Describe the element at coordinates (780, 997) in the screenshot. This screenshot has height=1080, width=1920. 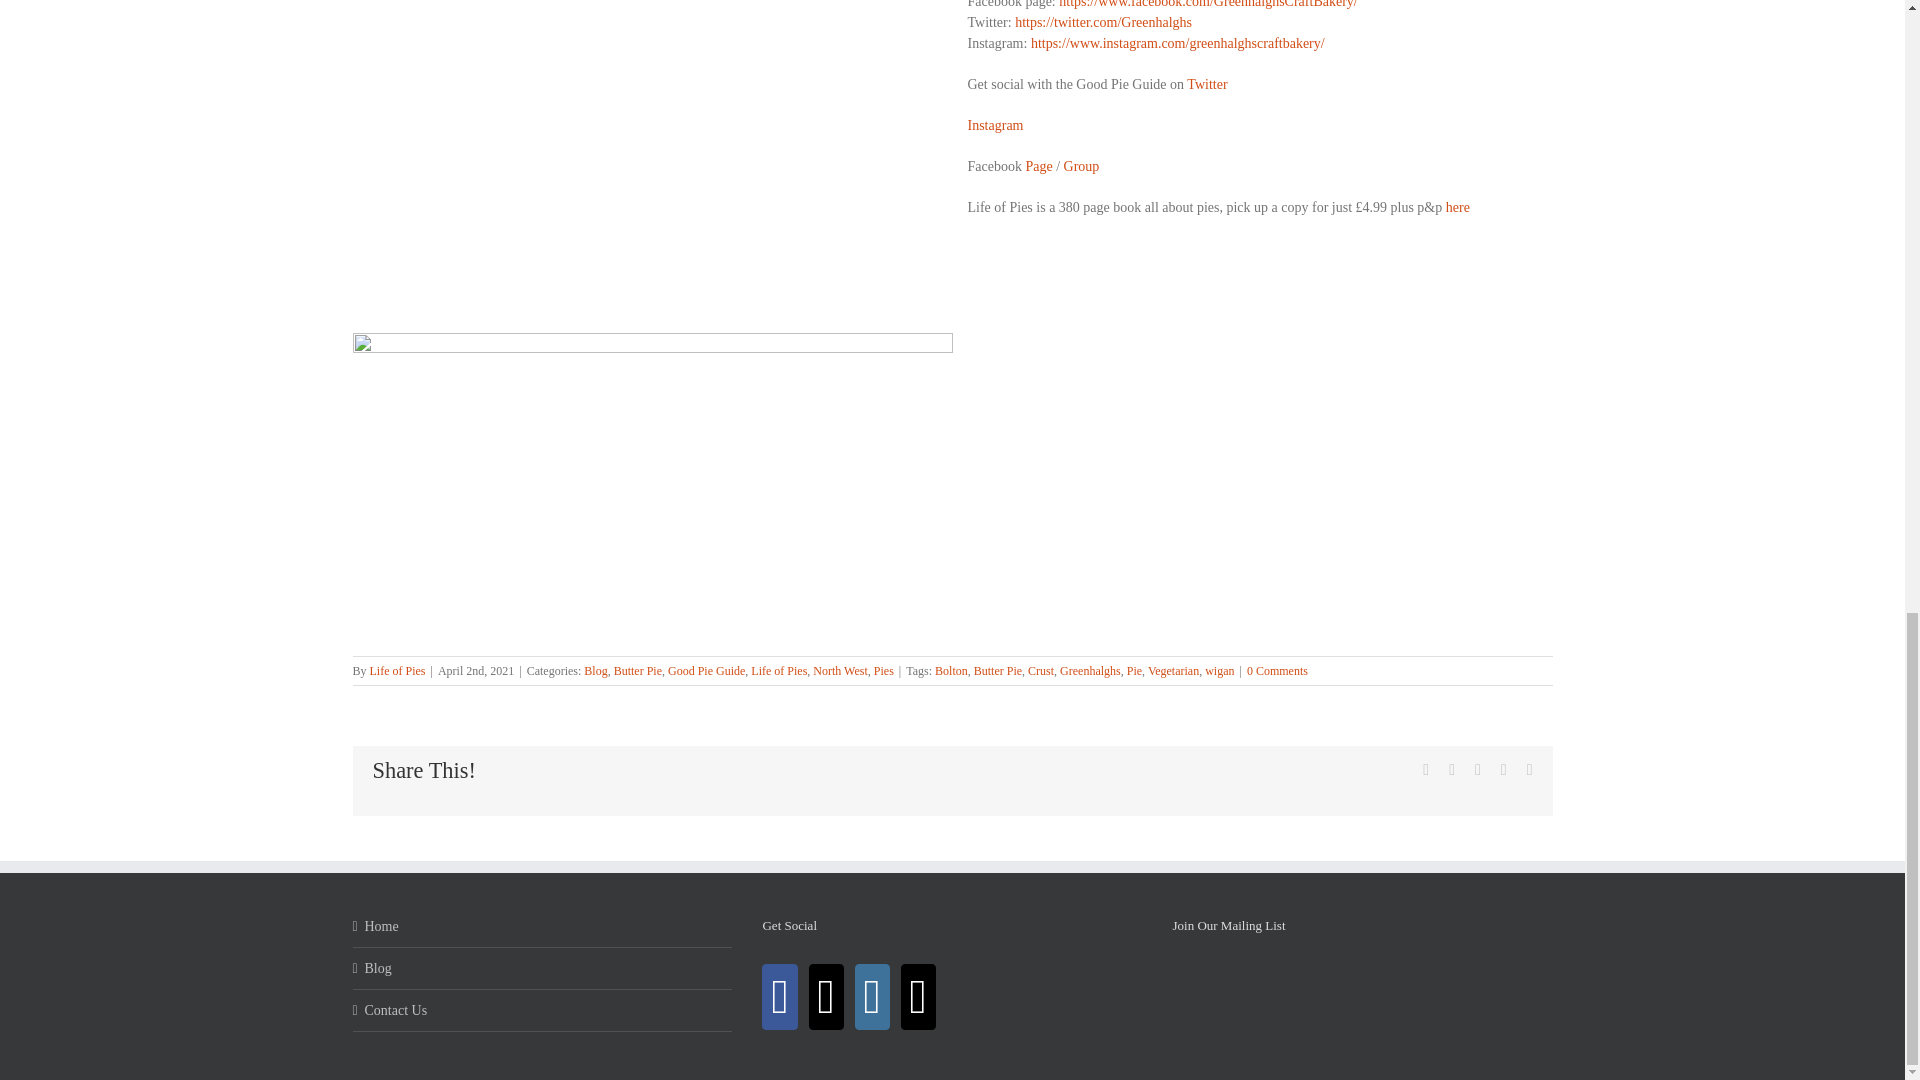
I see `Facebook` at that location.